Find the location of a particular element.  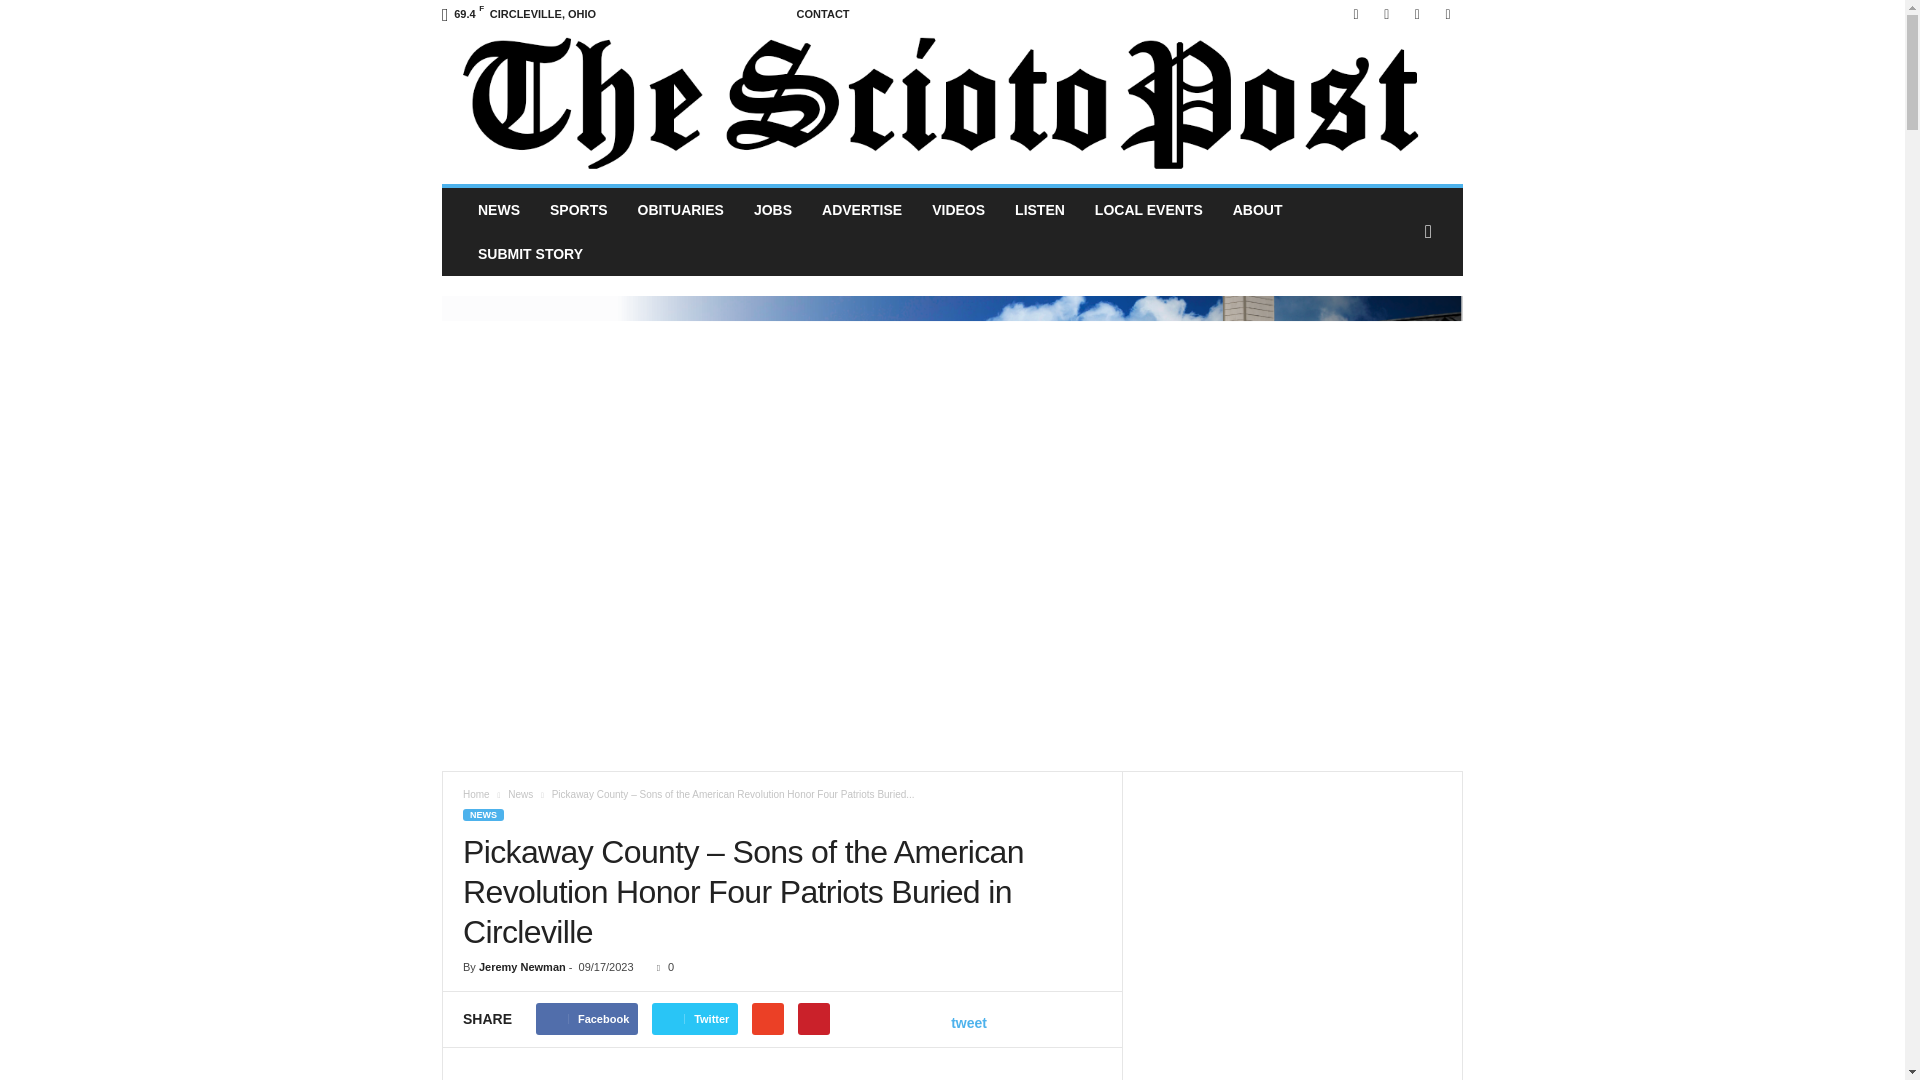

VIDEOS is located at coordinates (958, 210).